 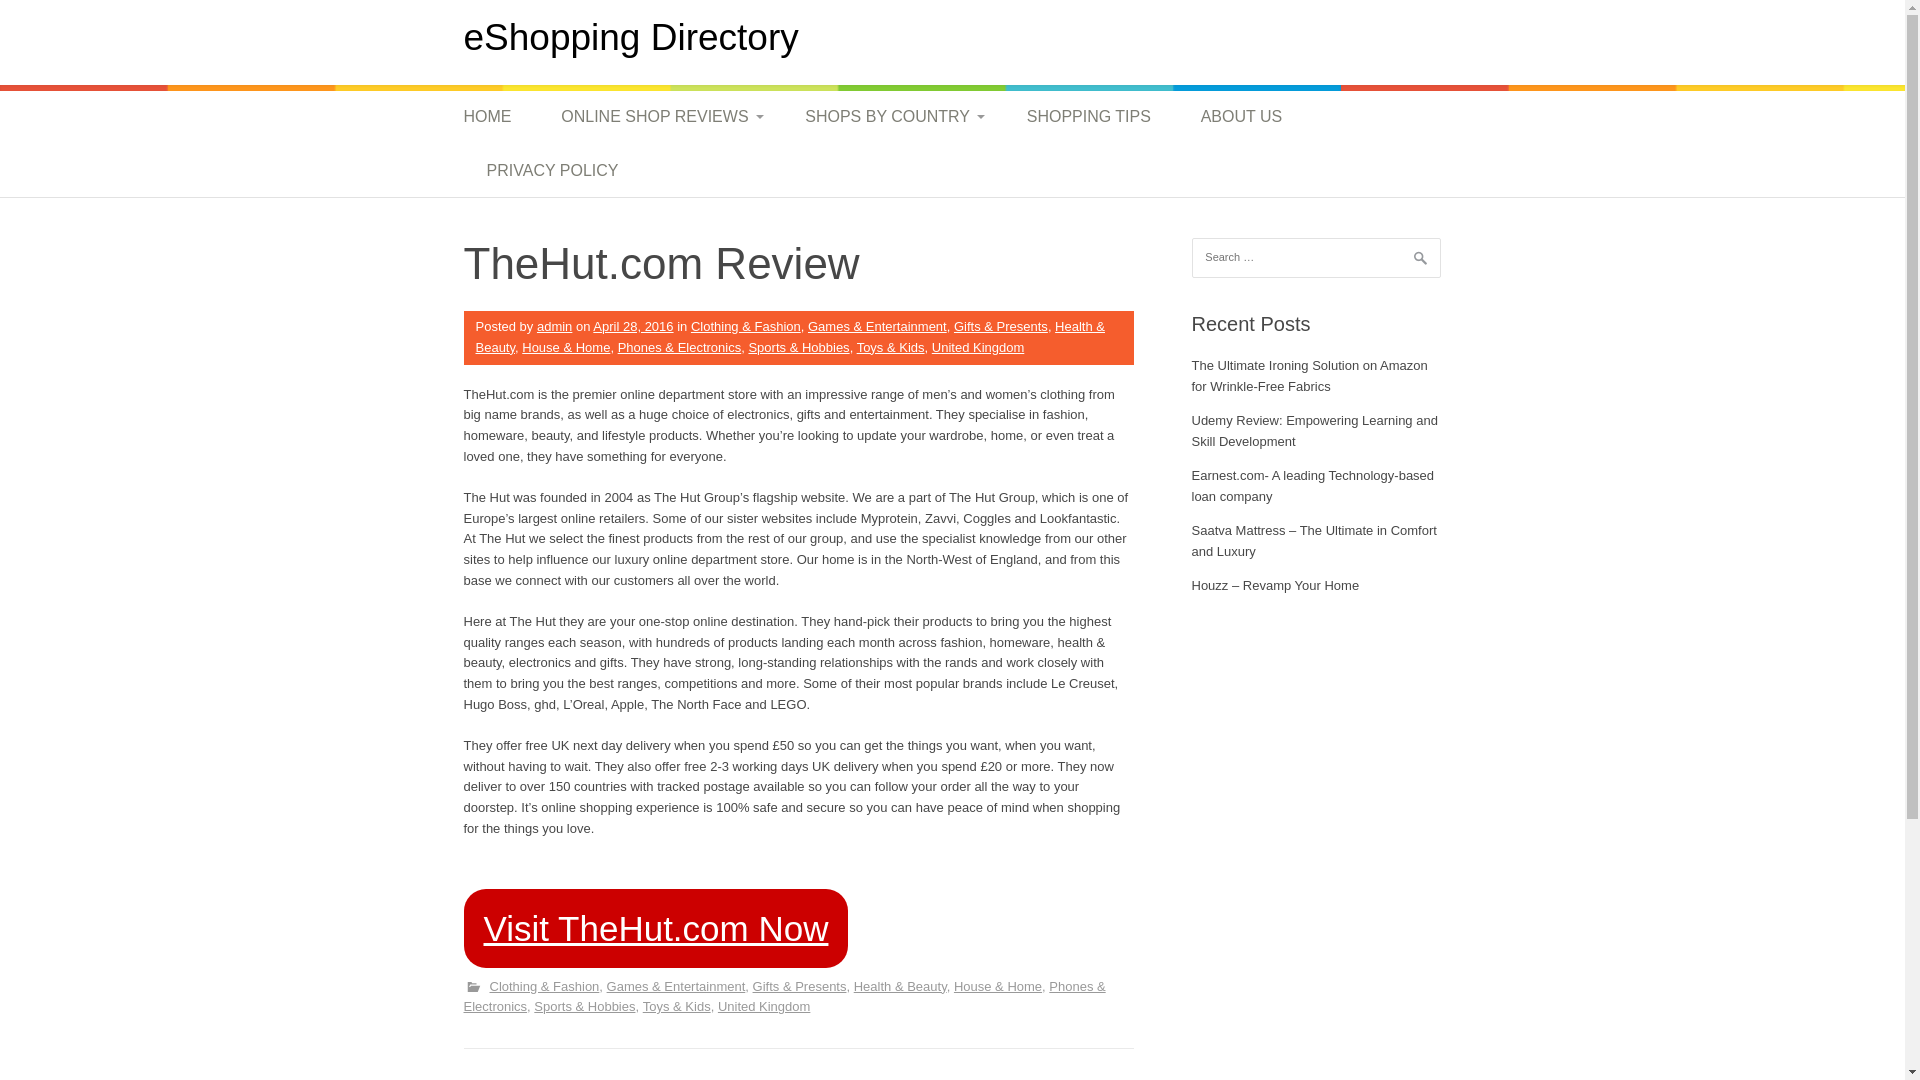 I want to click on ELECTRONICS, so click(x=639, y=865).